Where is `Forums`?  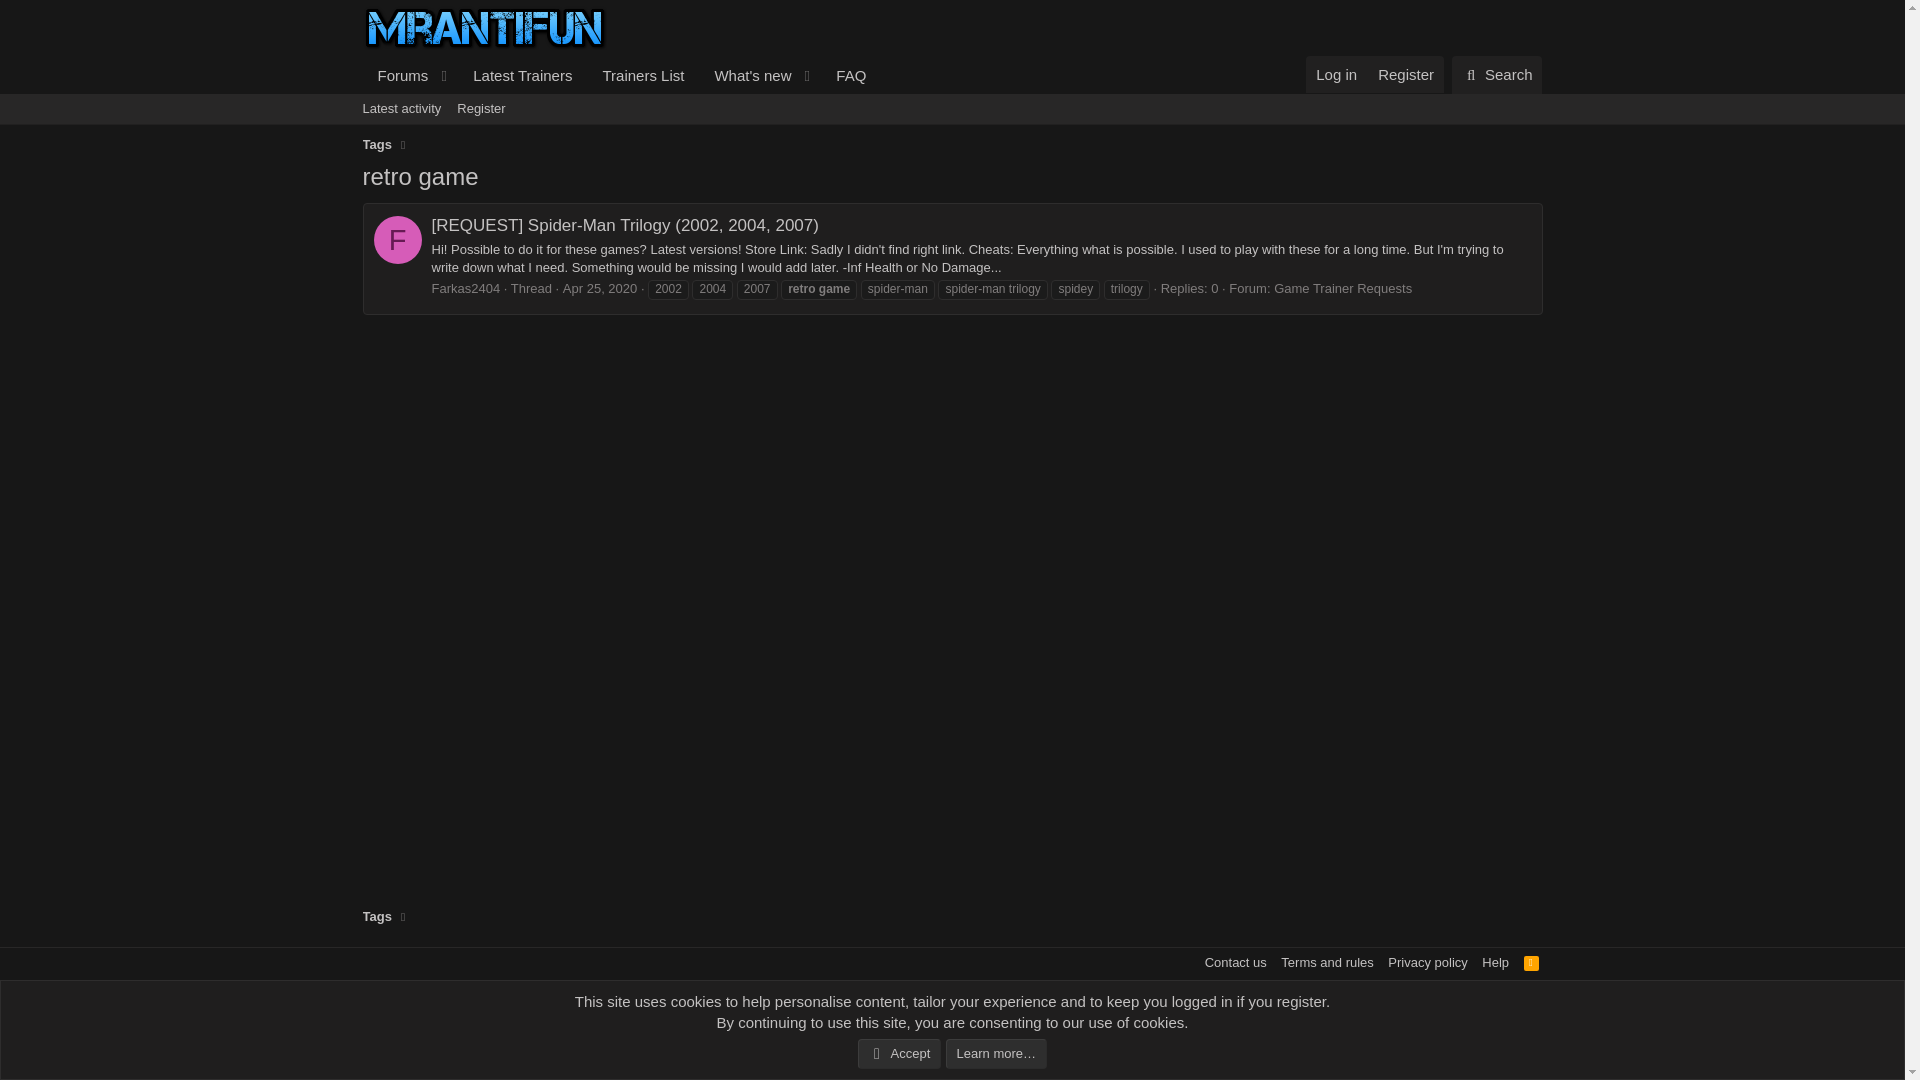
Forums is located at coordinates (620, 75).